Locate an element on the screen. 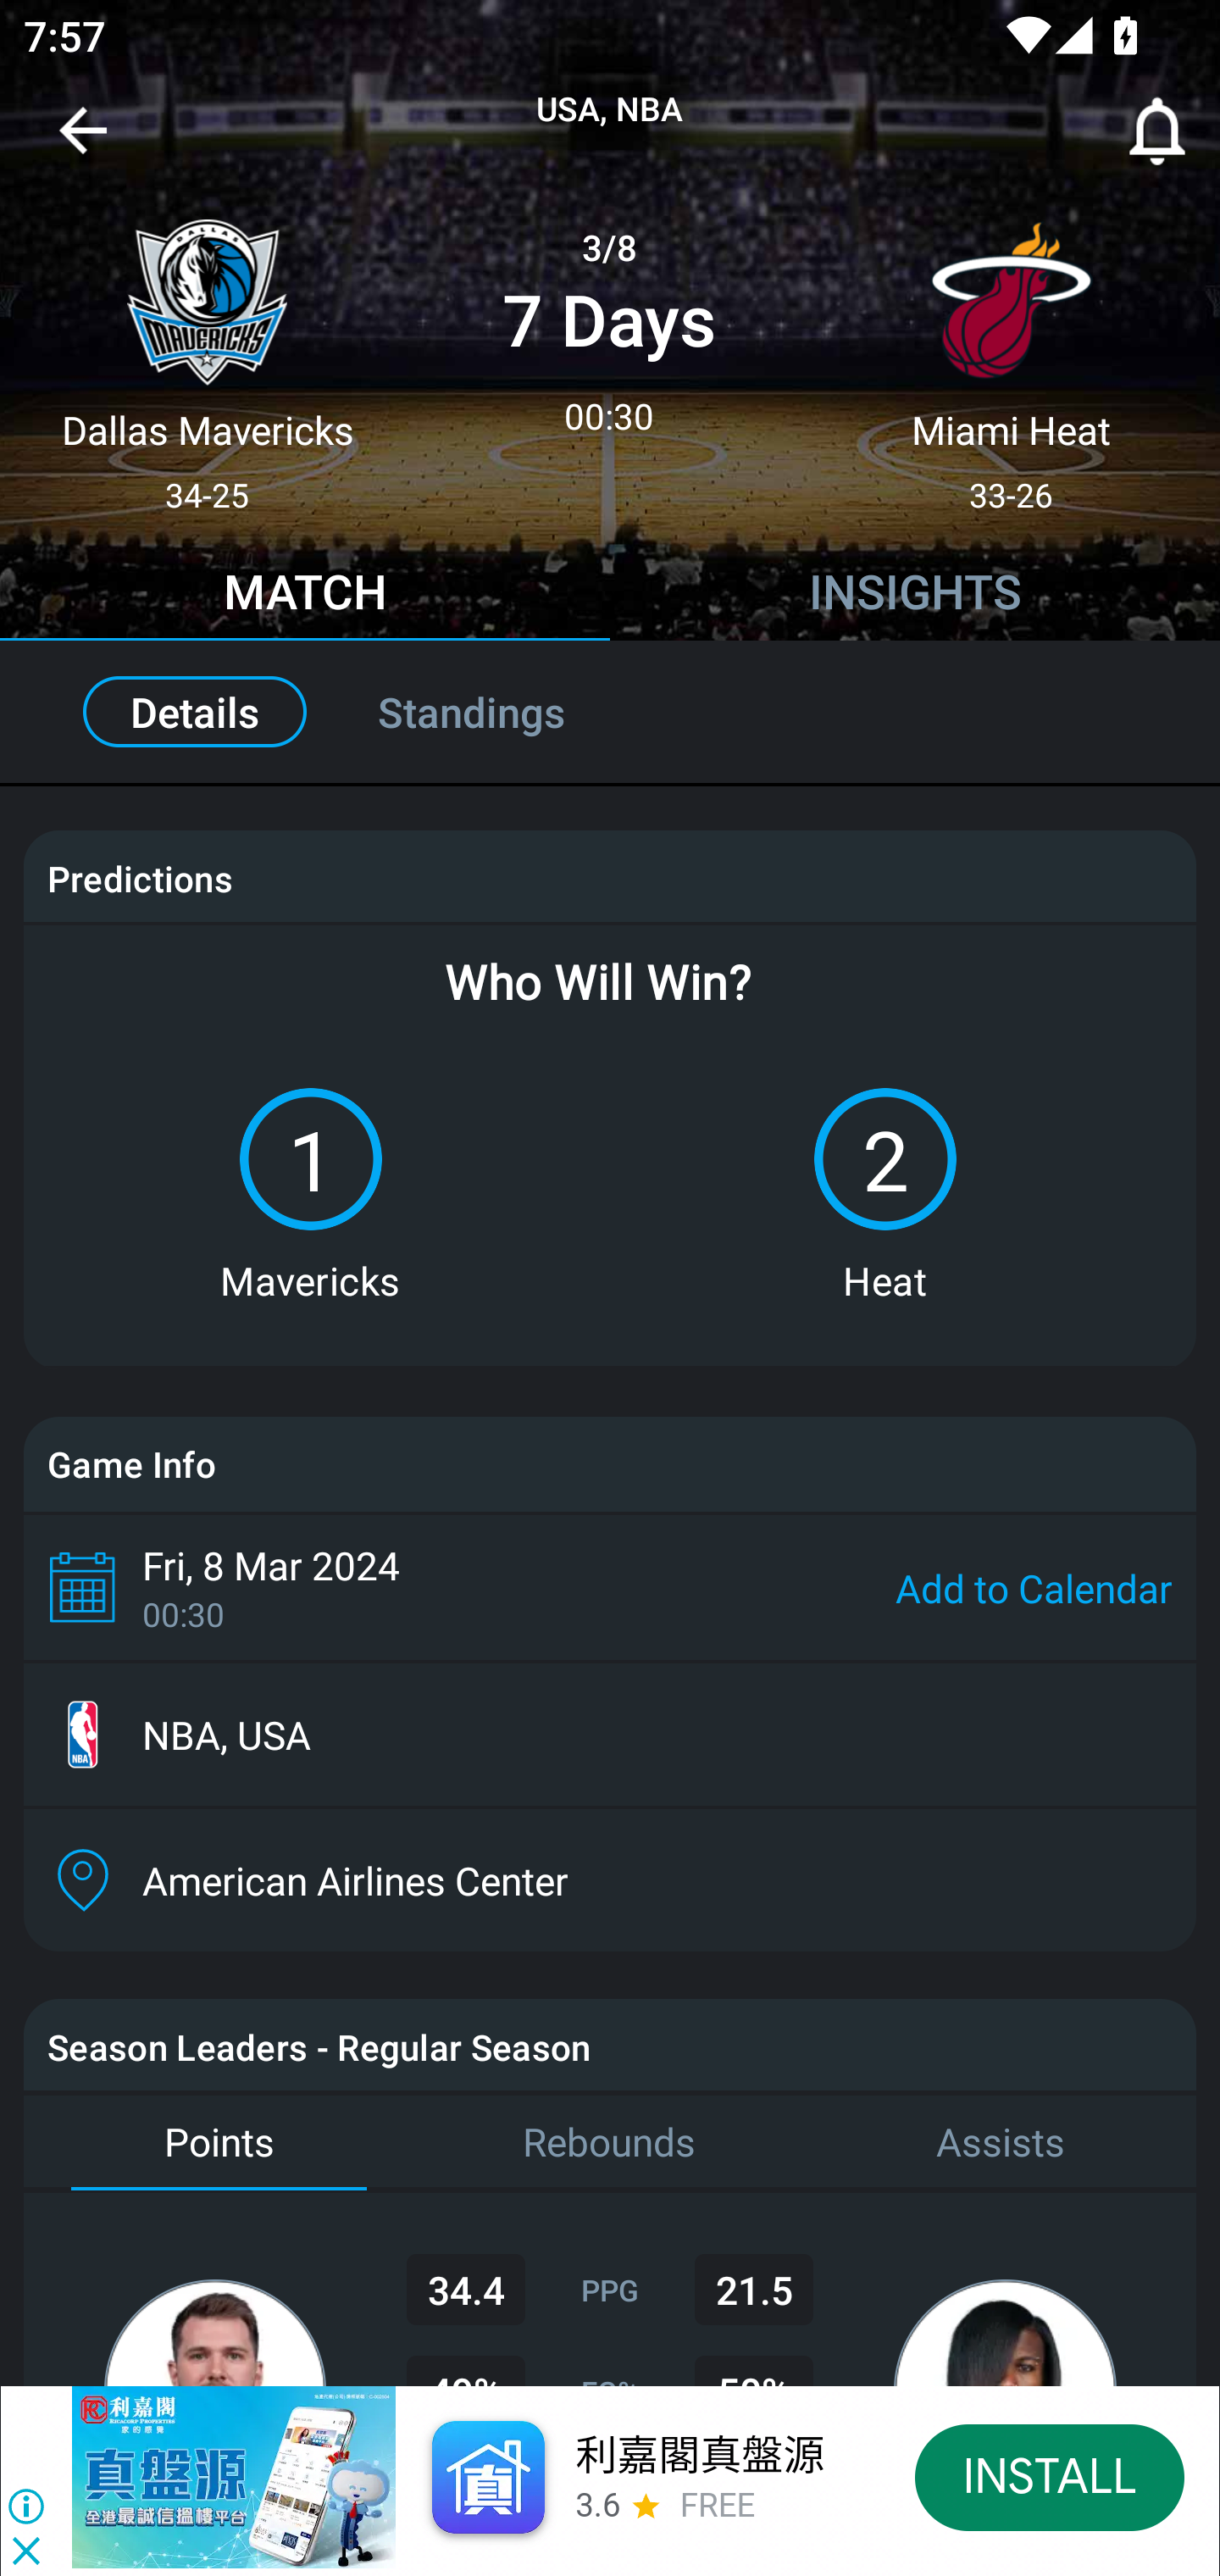  Fri, 8 Mar 2024 00:30 Add to Calendar is located at coordinates (610, 1586).